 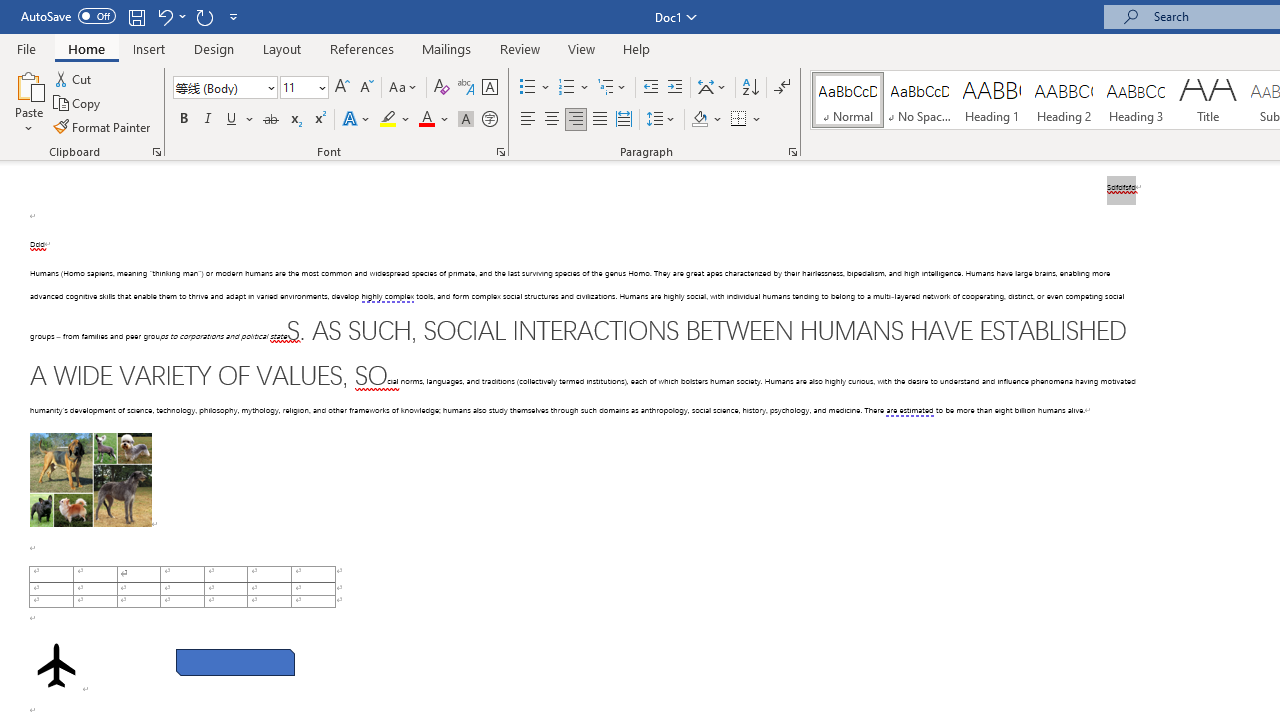 What do you see at coordinates (599, 120) in the screenshot?
I see `Justify` at bounding box center [599, 120].